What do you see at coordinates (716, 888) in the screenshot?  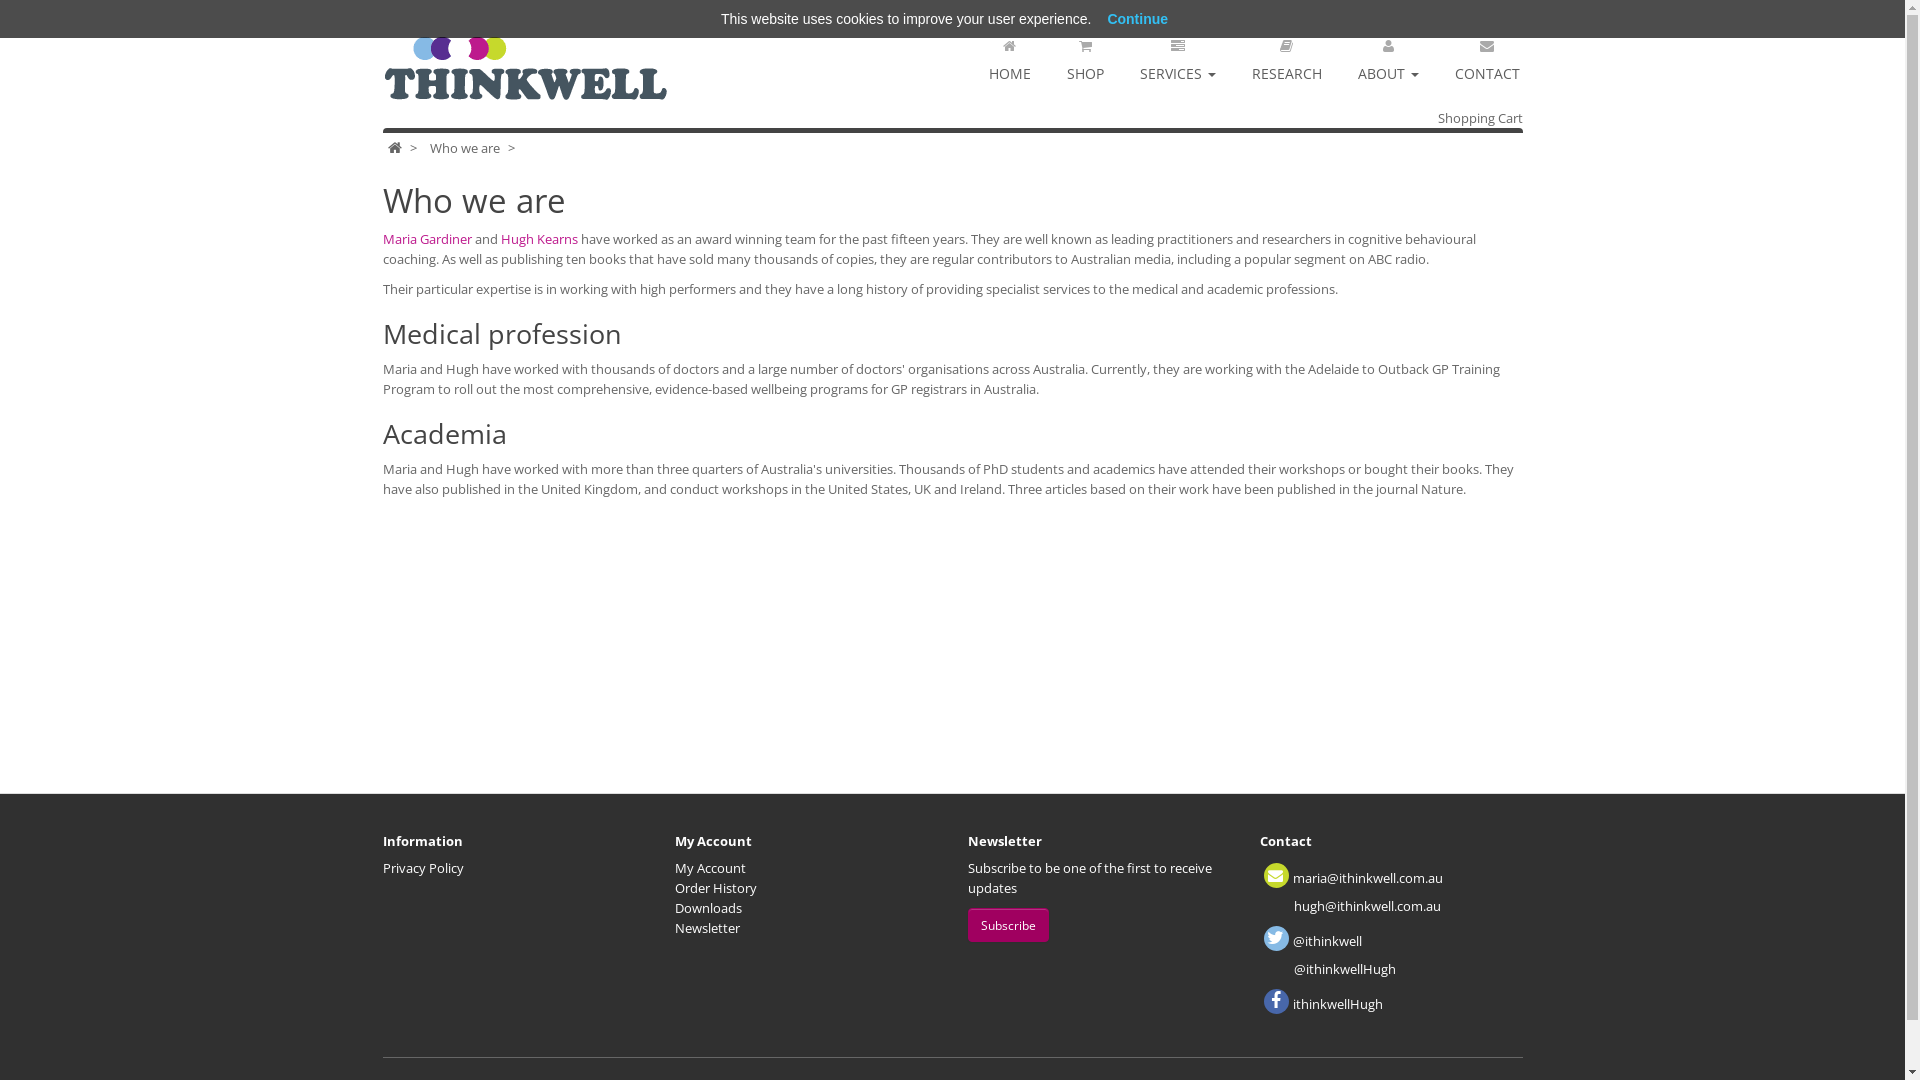 I see `Order History` at bounding box center [716, 888].